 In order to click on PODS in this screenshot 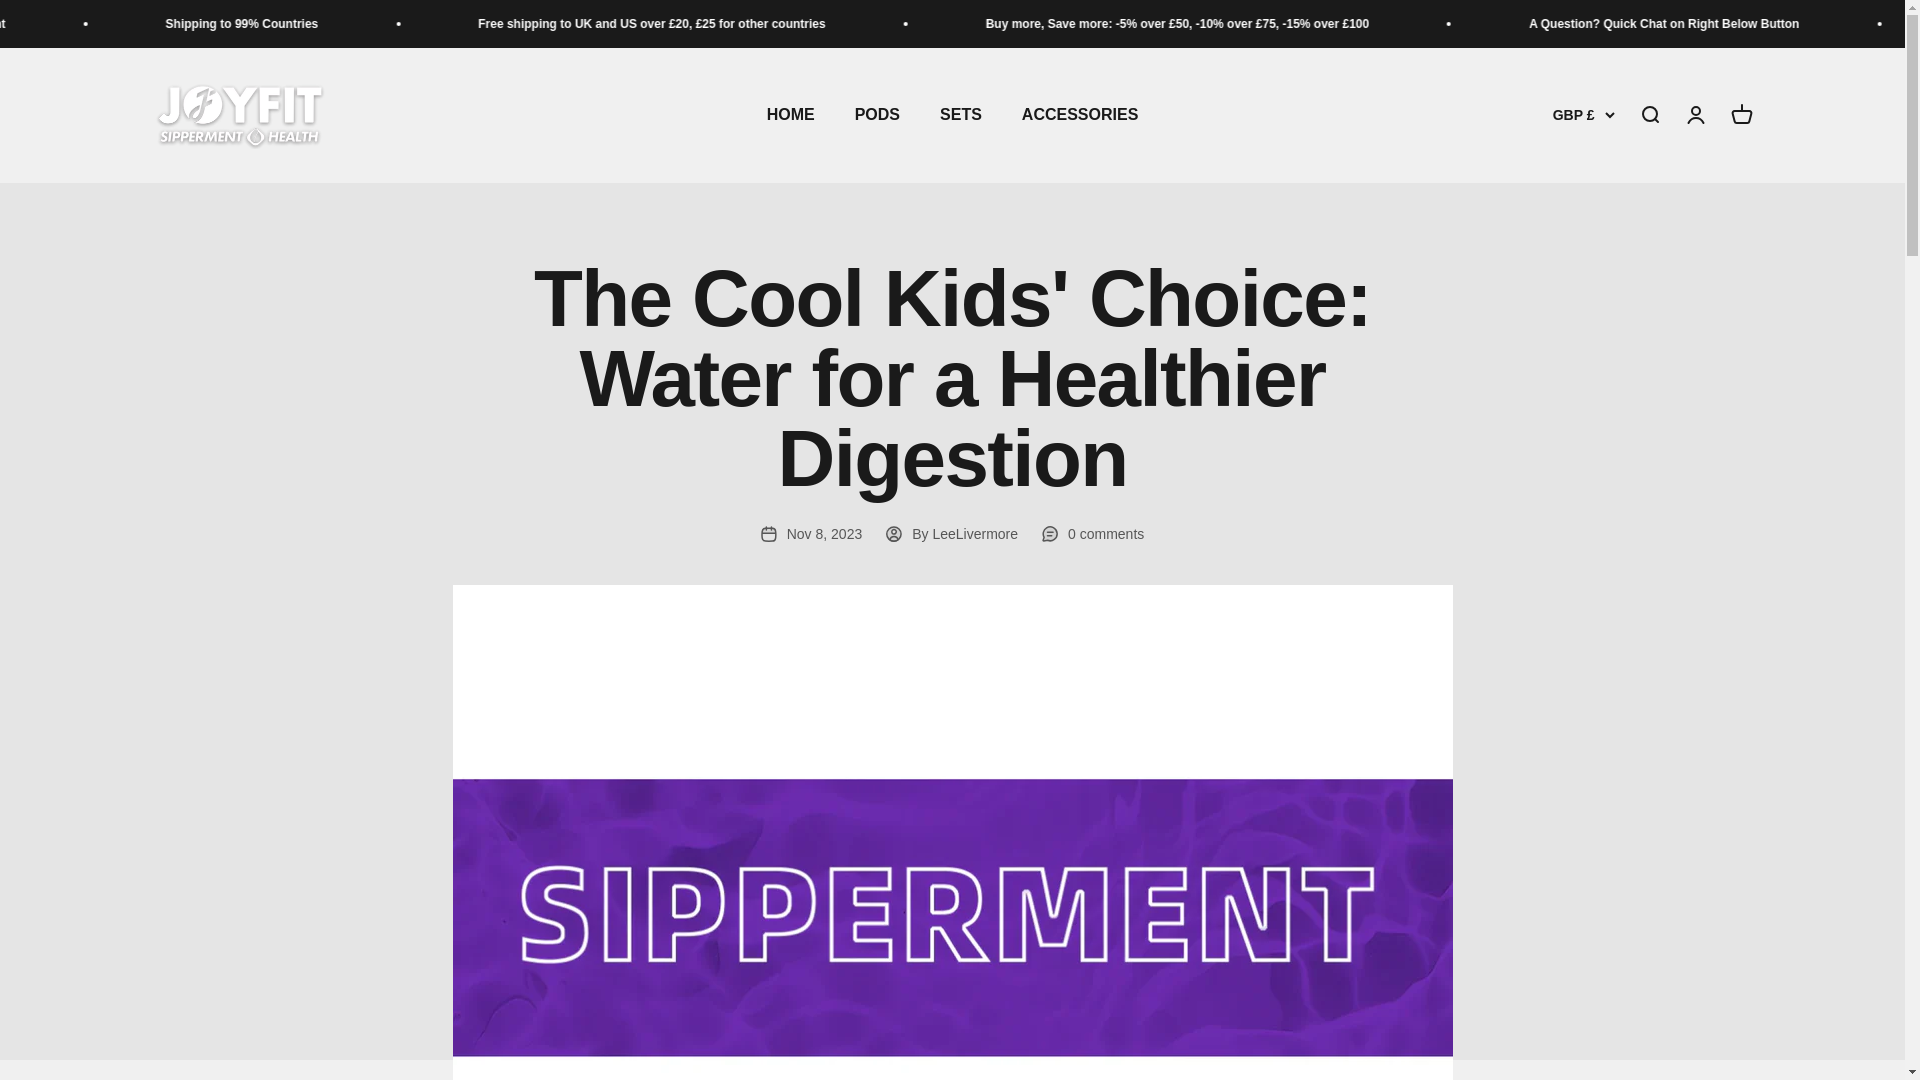, I will do `click(877, 115)`.